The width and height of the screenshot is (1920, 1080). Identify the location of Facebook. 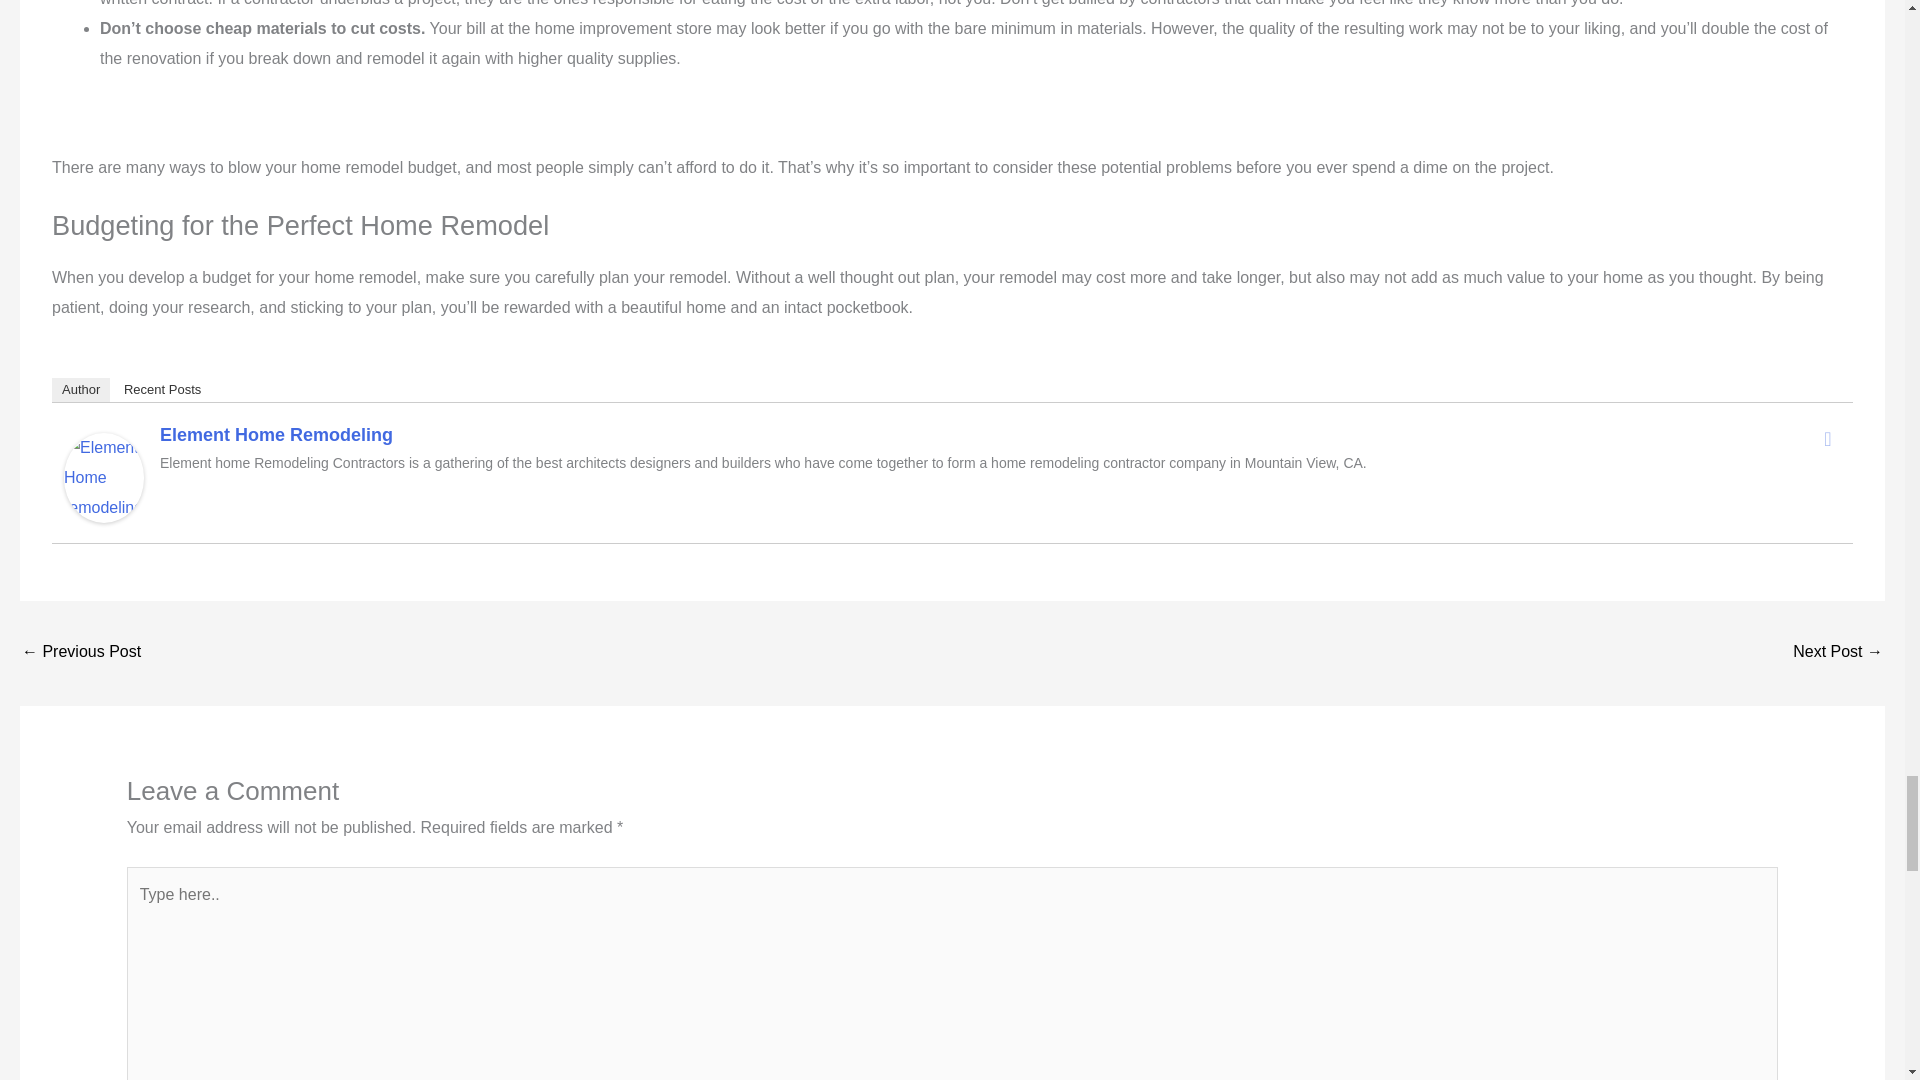
(1828, 438).